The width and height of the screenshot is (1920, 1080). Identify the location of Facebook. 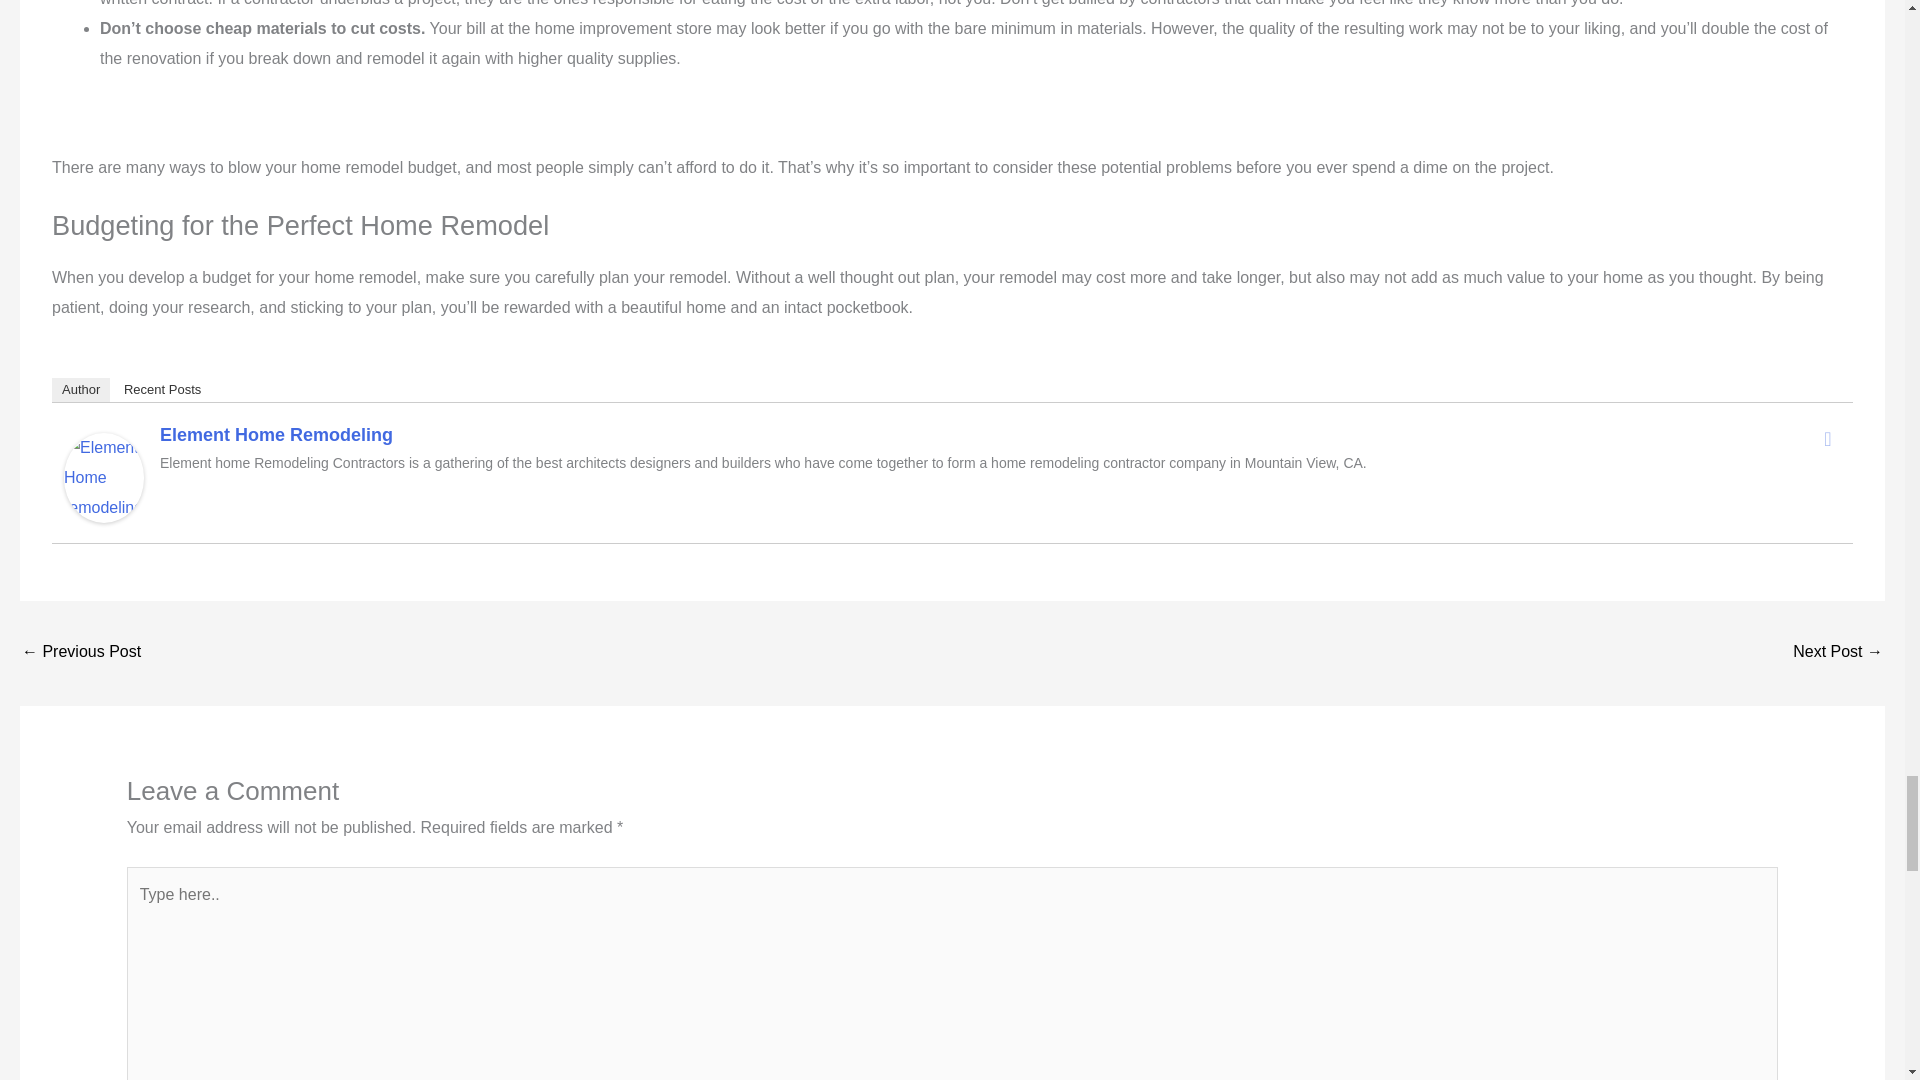
(1828, 438).